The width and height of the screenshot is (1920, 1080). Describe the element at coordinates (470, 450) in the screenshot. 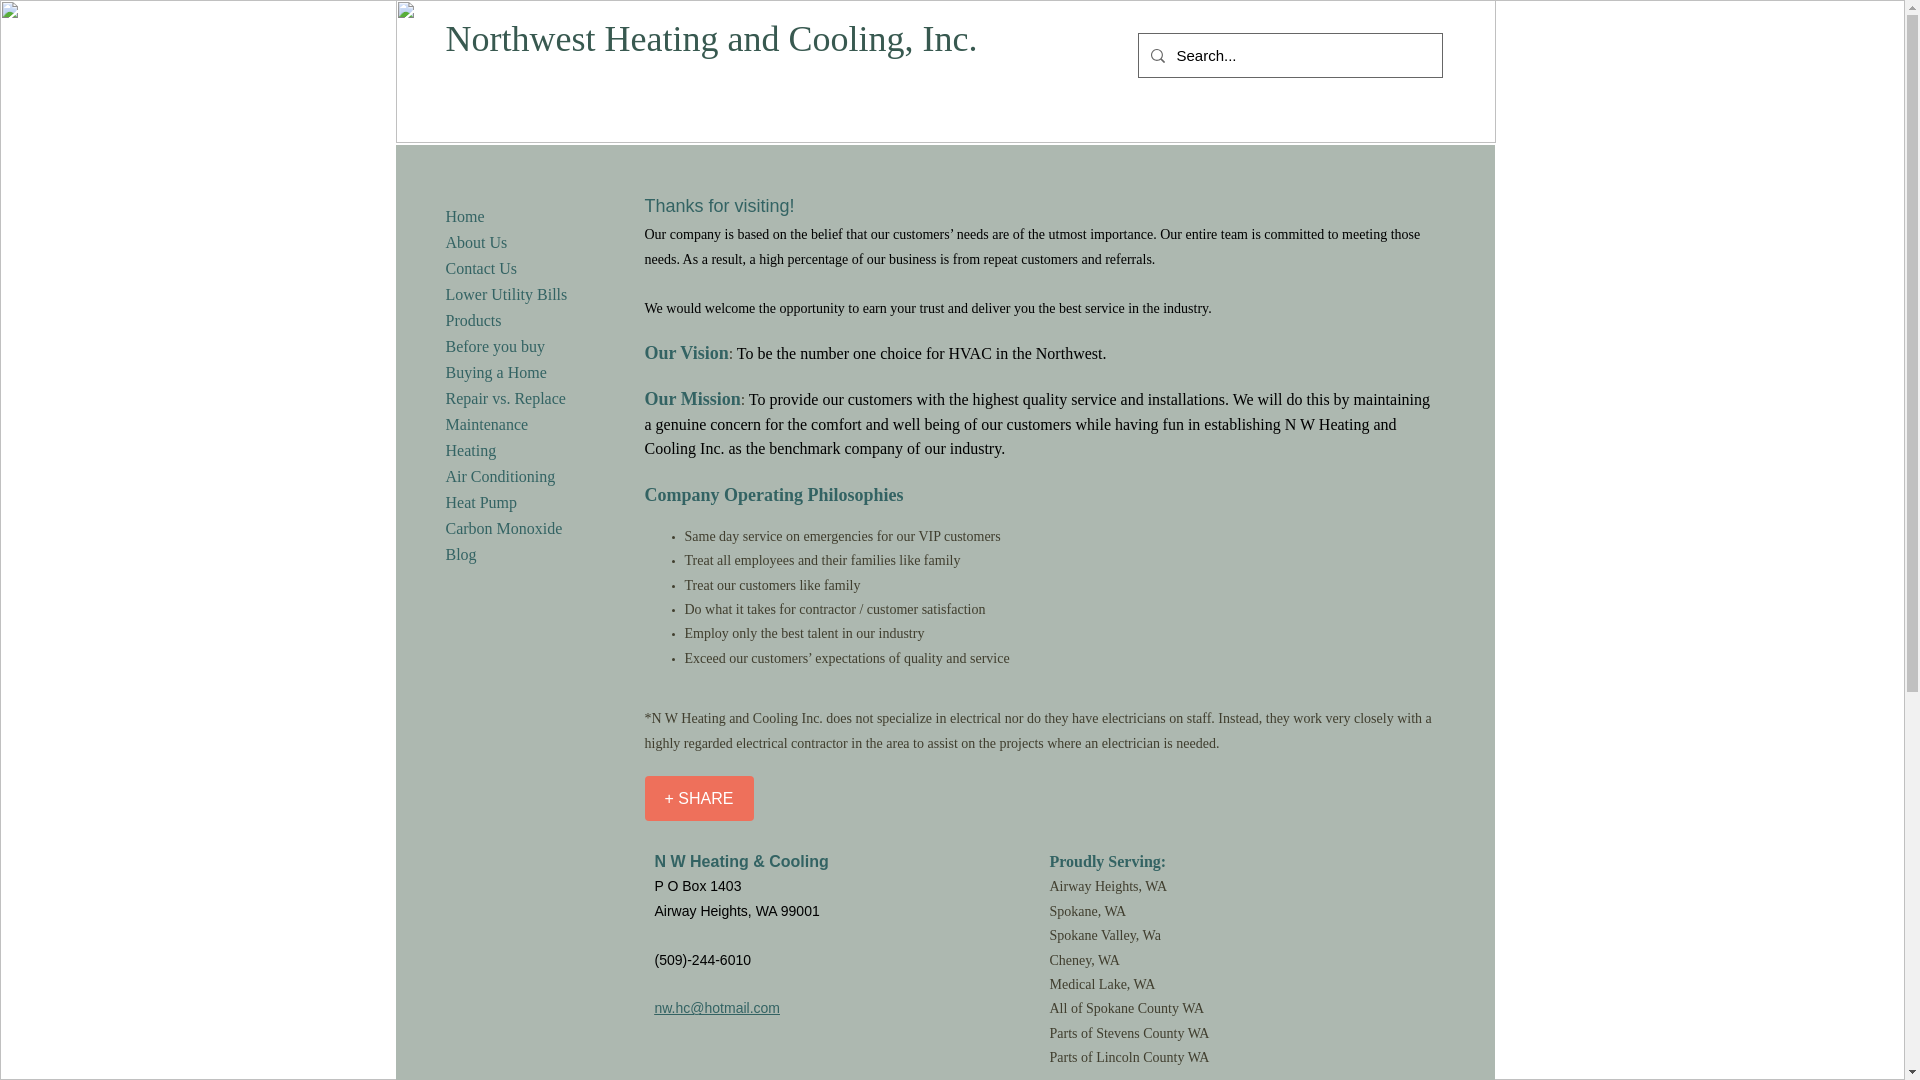

I see `Heating` at that location.